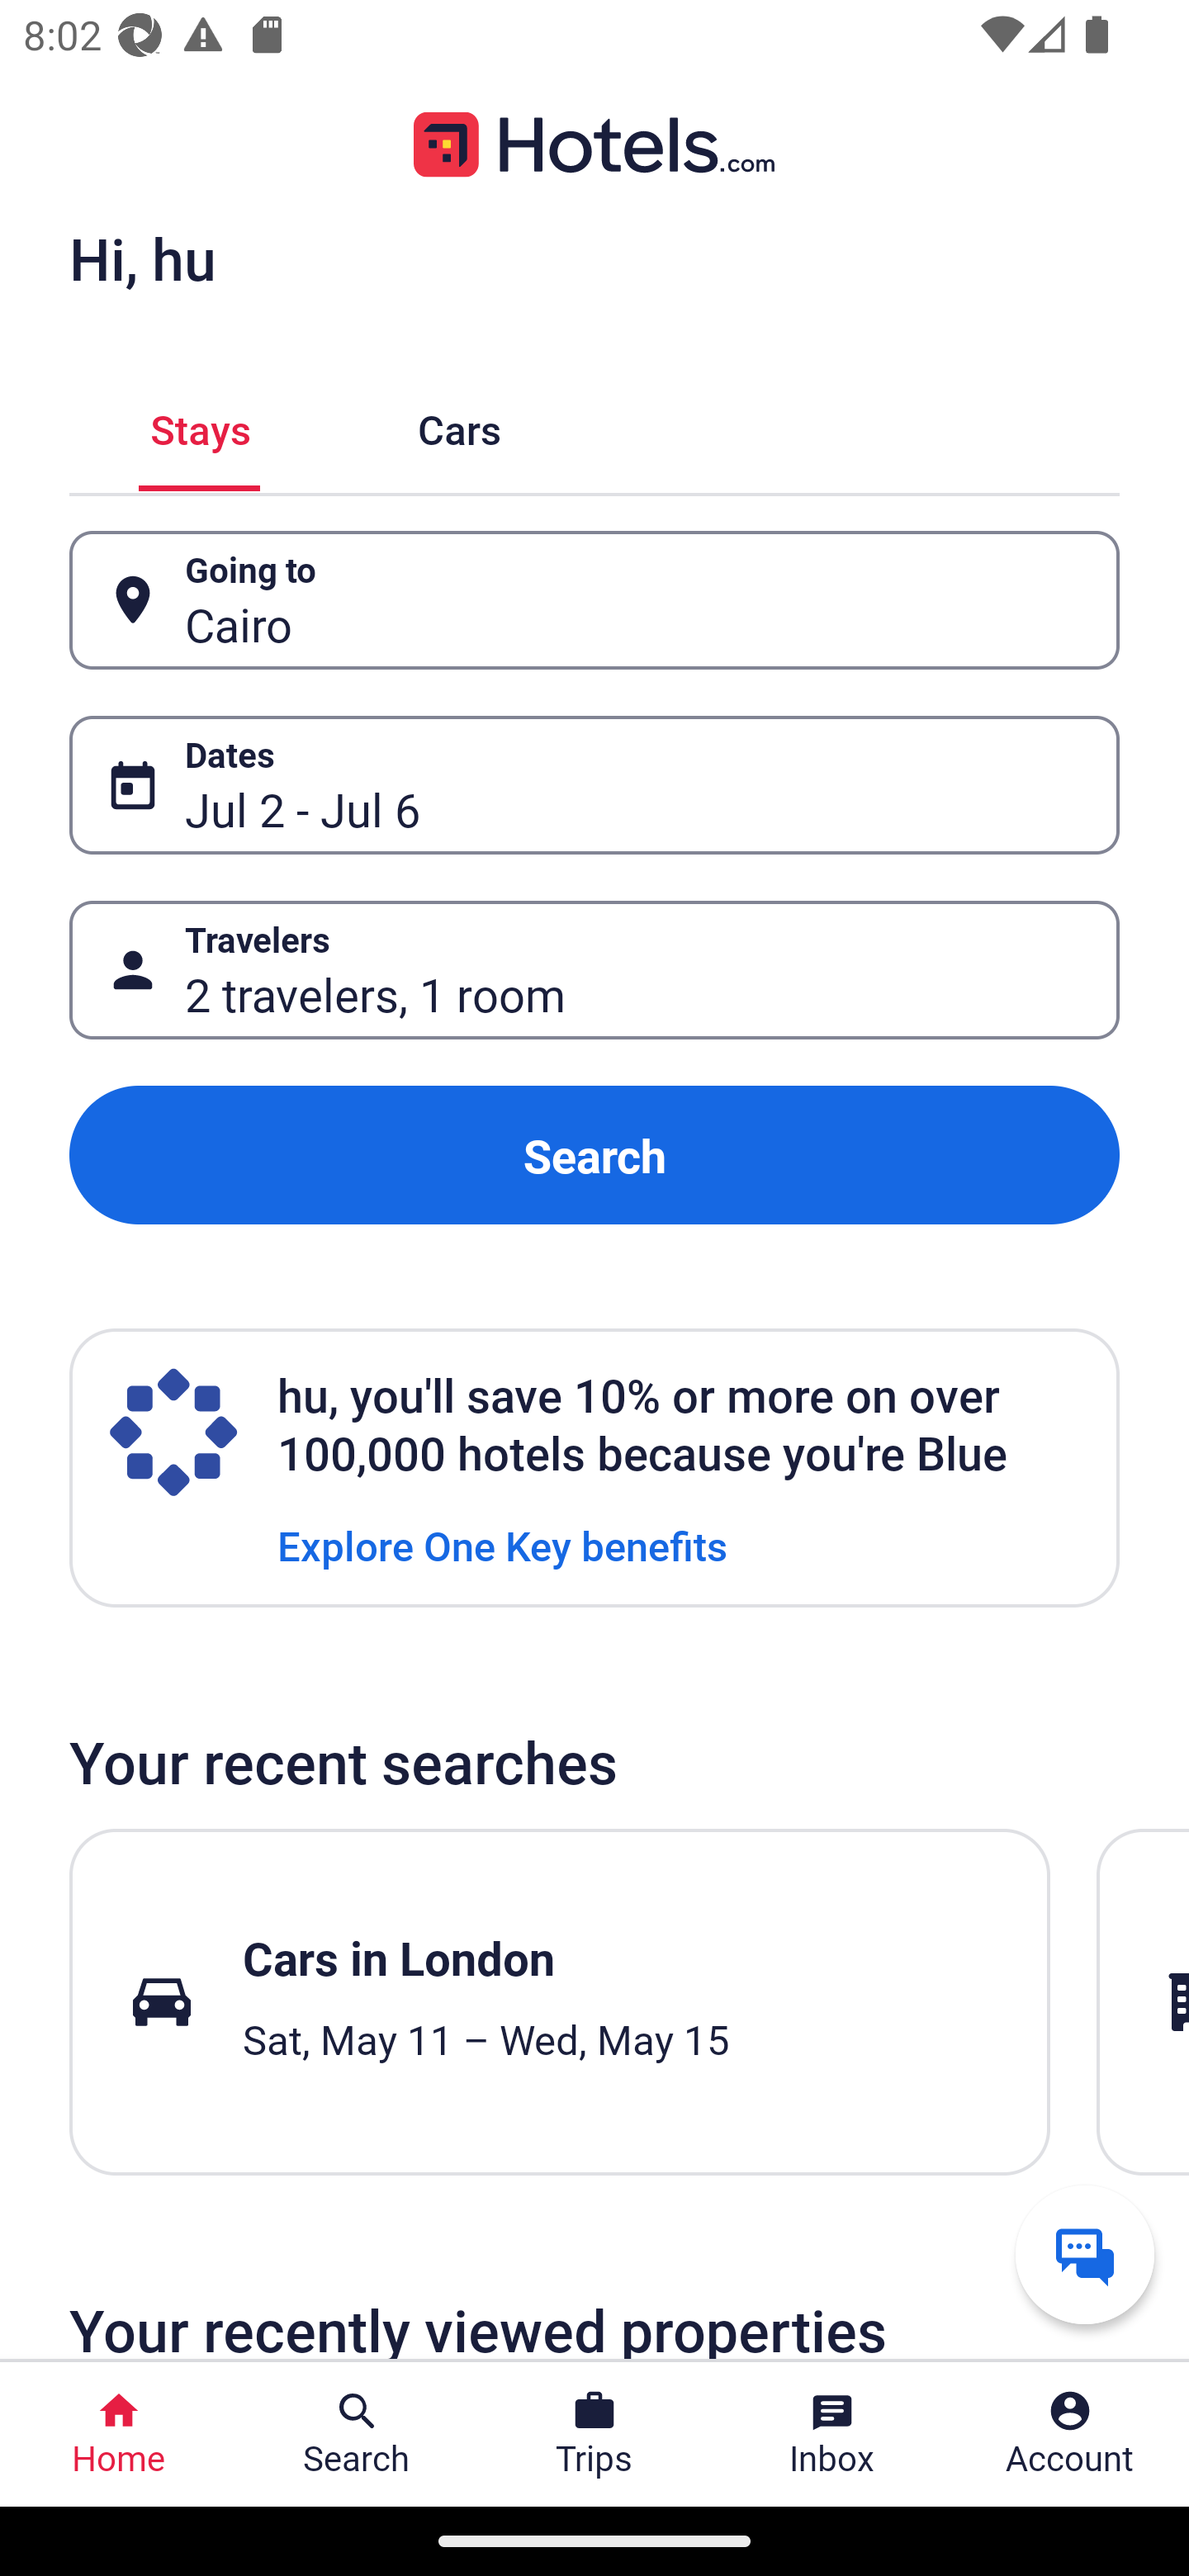  What do you see at coordinates (142, 258) in the screenshot?
I see `Hi, hu` at bounding box center [142, 258].